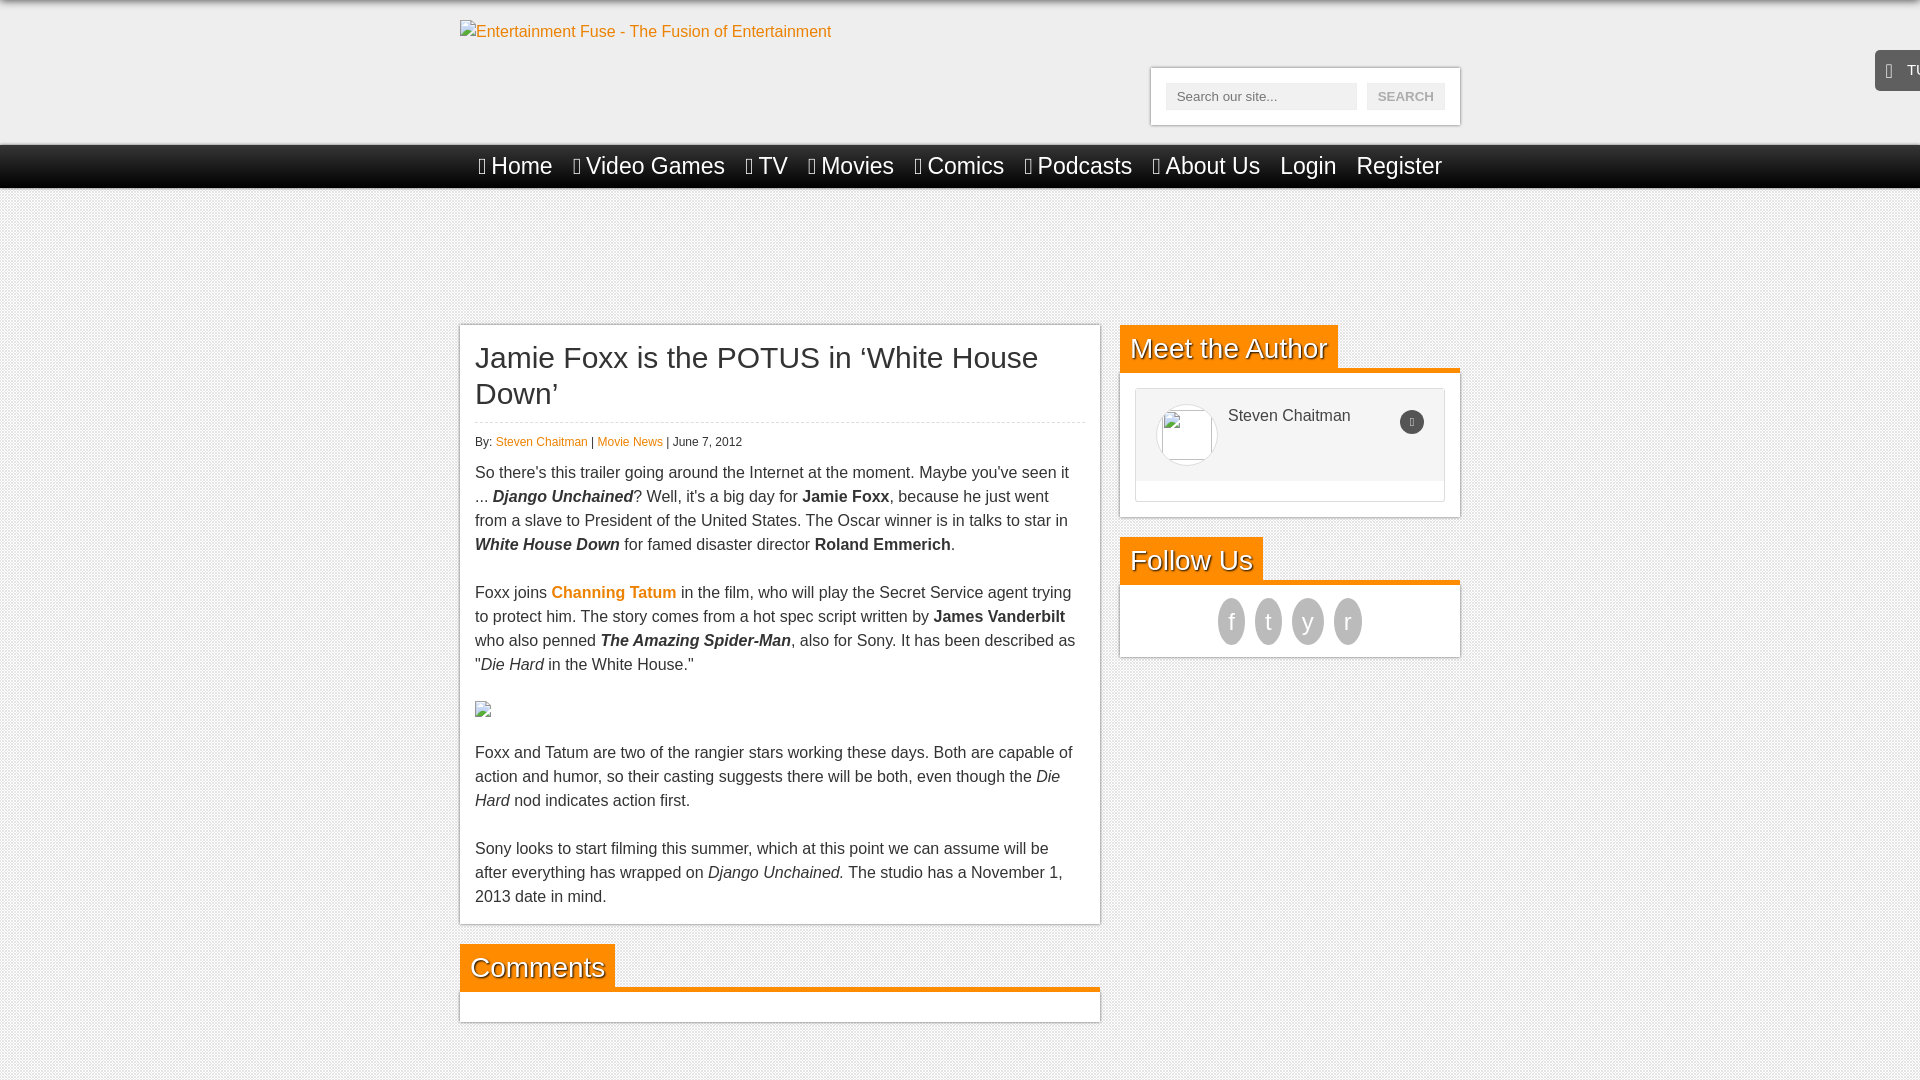 This screenshot has width=1920, height=1080. I want to click on TV, so click(766, 166).